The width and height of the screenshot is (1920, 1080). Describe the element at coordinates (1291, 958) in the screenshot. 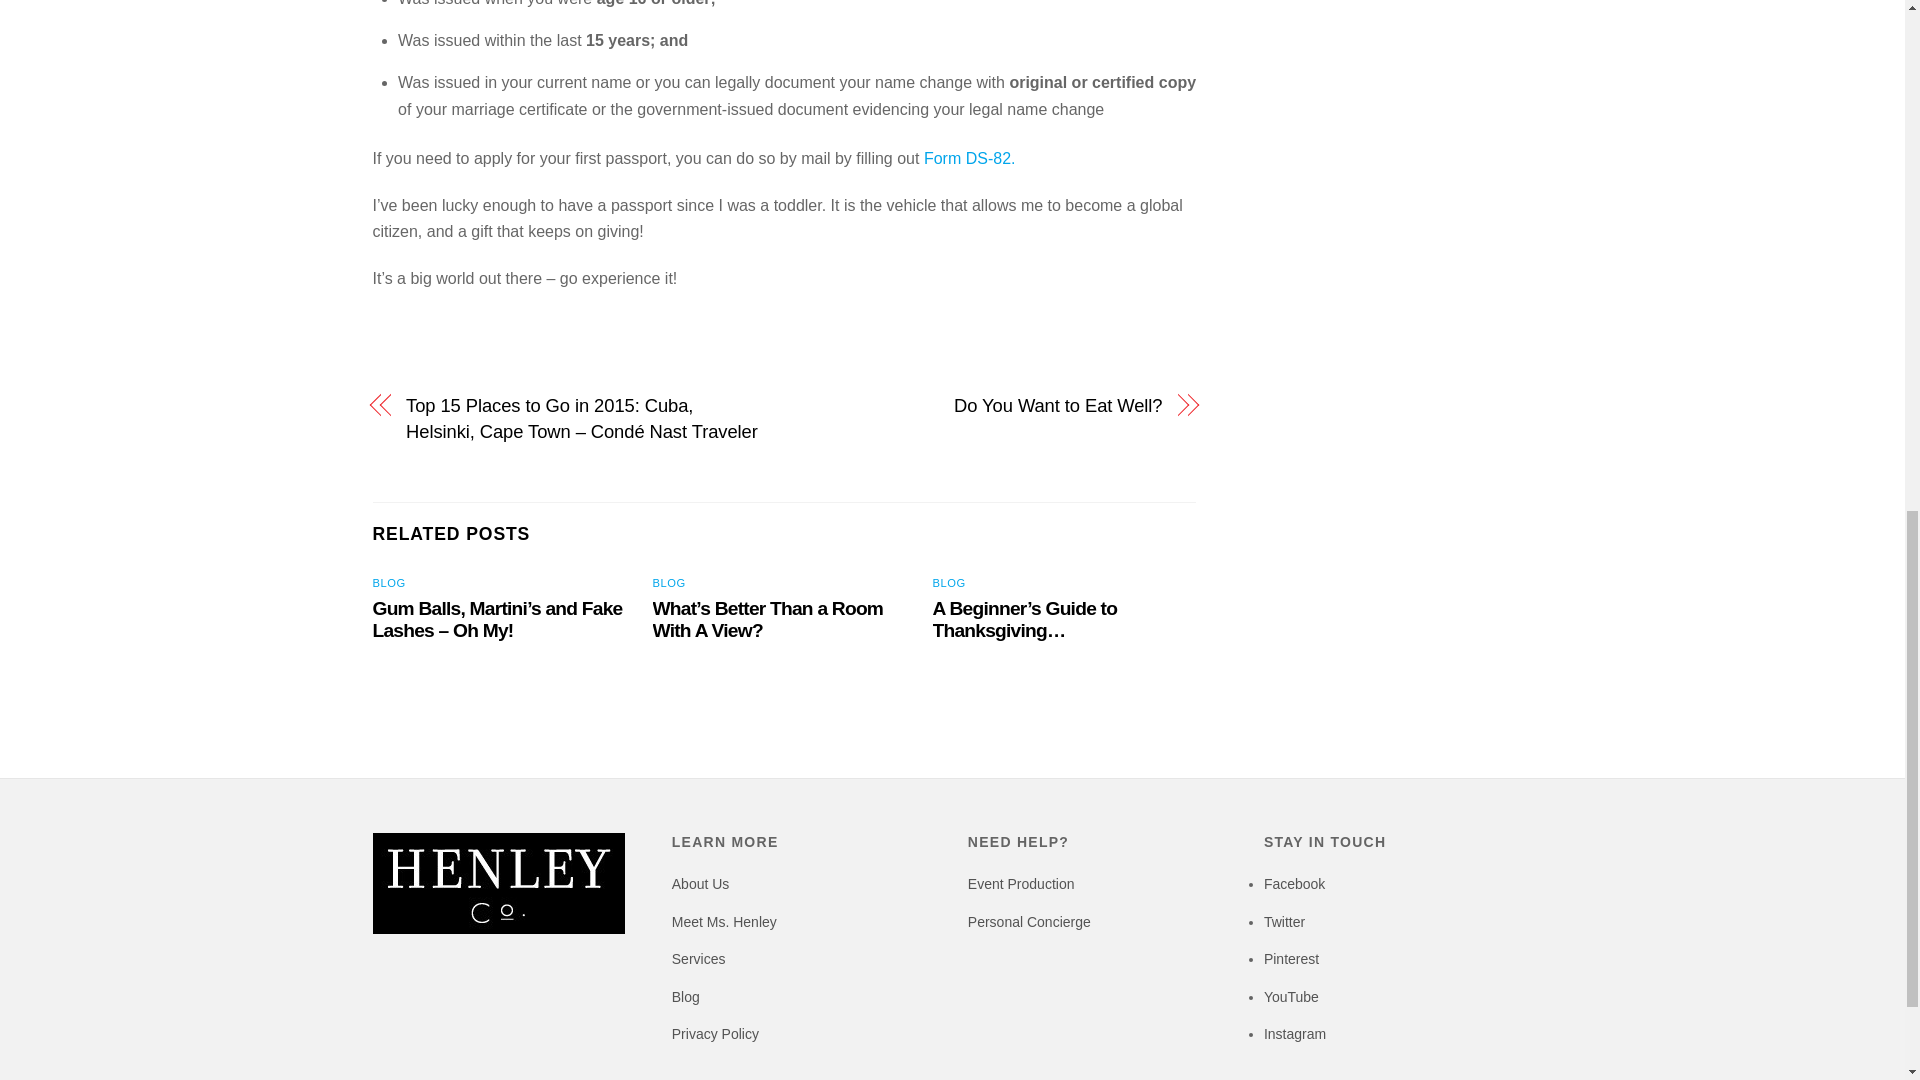

I see `Pinterest` at that location.